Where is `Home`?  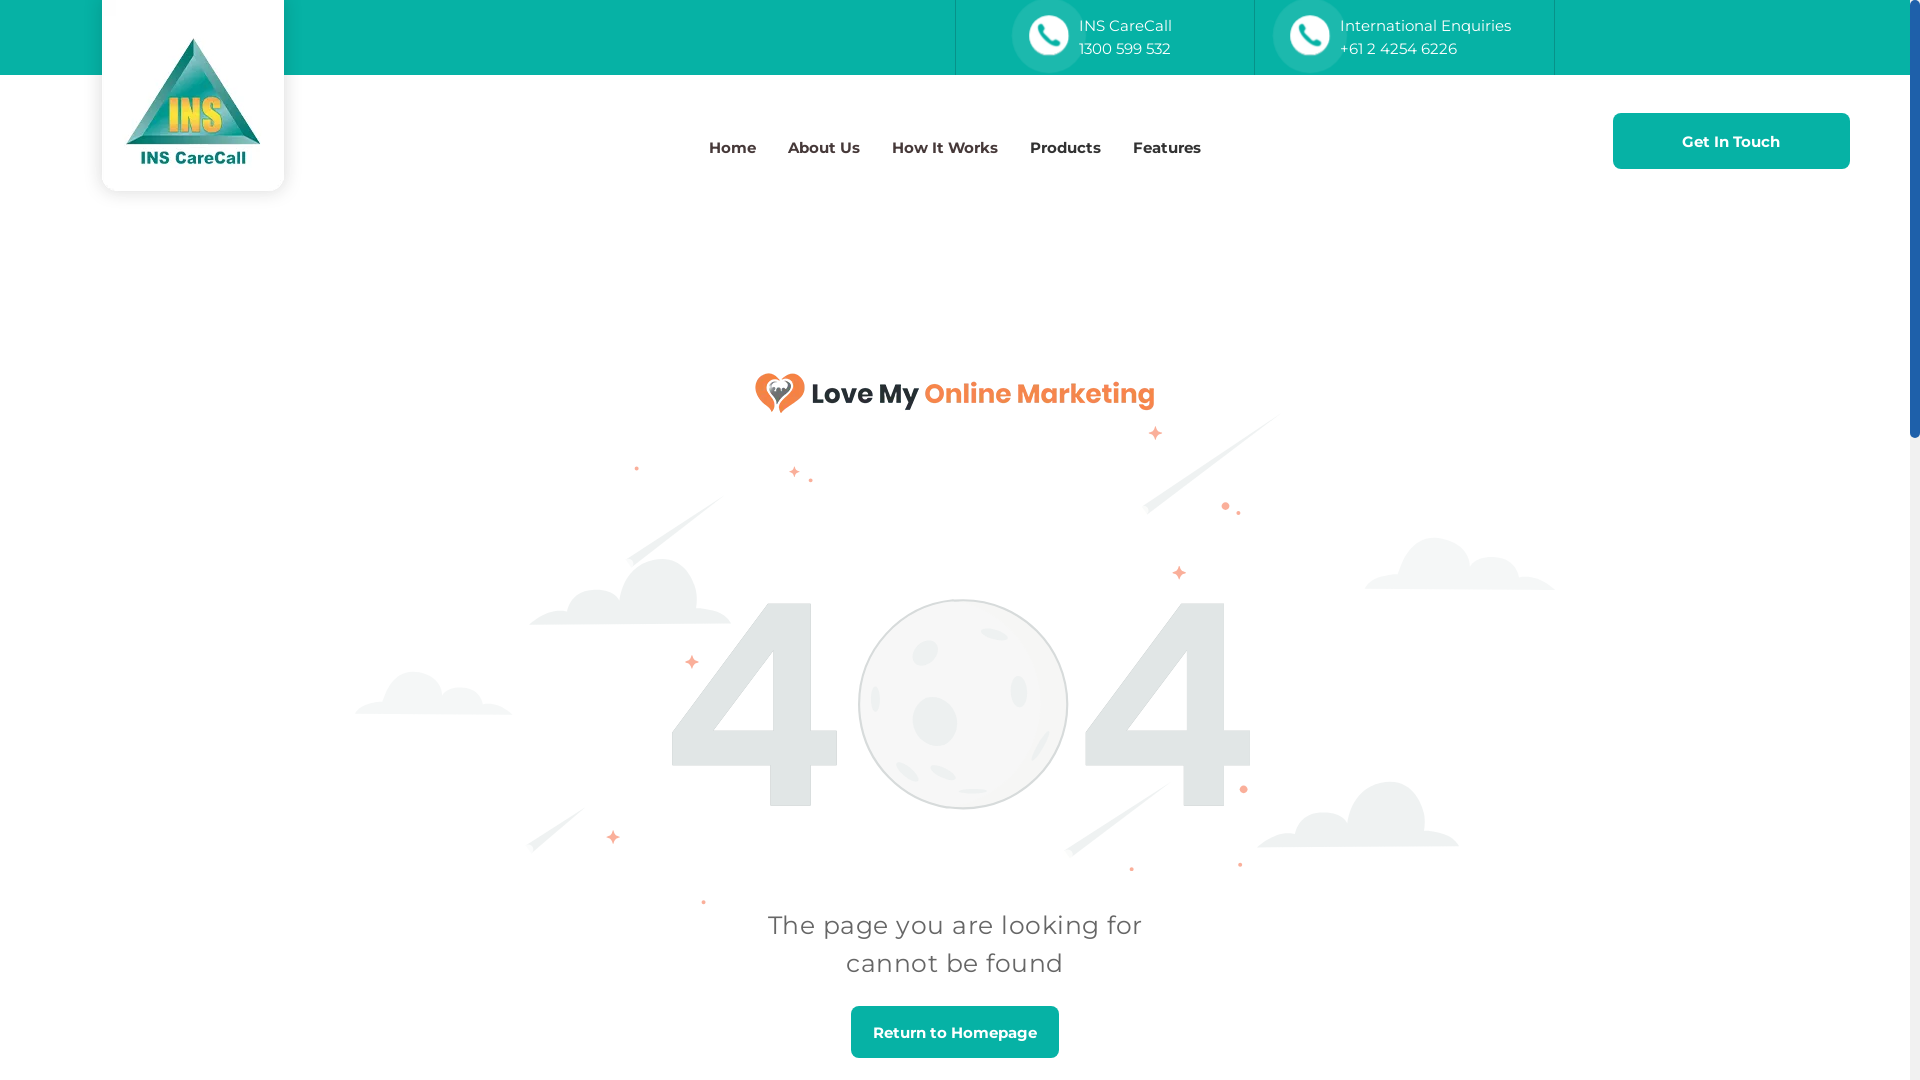 Home is located at coordinates (732, 148).